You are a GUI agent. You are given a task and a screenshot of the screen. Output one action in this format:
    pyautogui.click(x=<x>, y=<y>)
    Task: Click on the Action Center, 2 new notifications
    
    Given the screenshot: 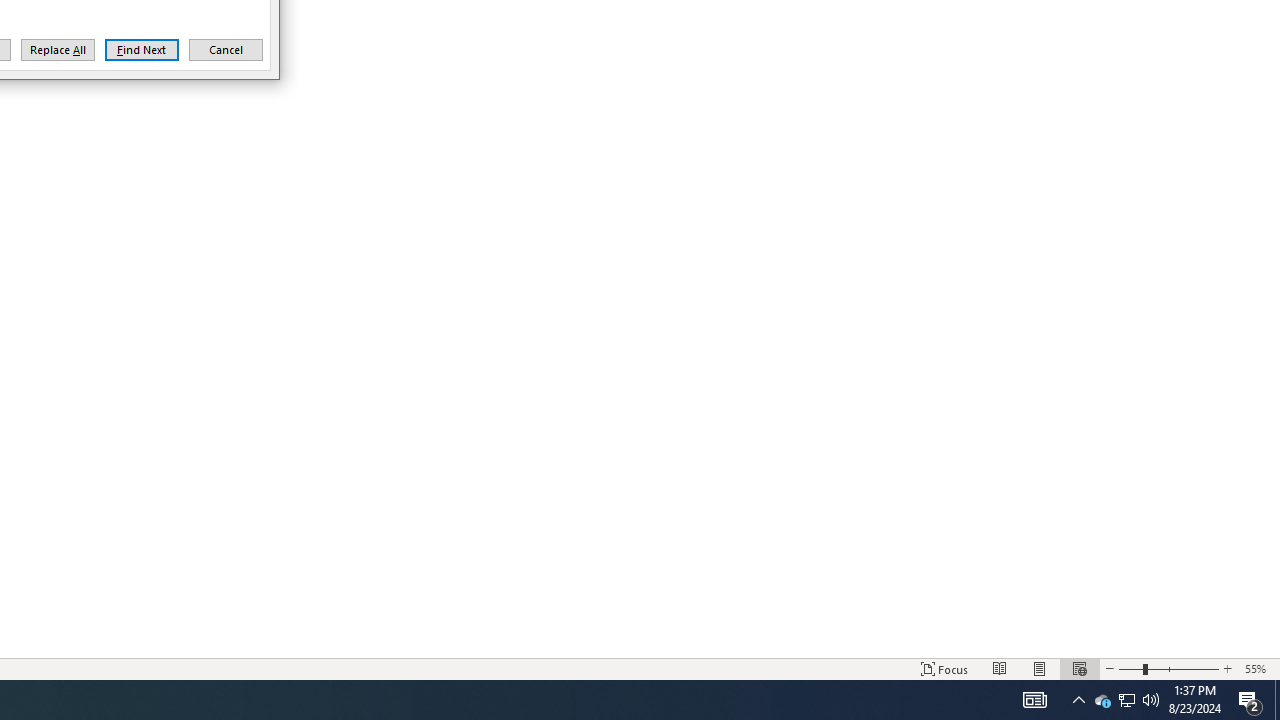 What is the action you would take?
    pyautogui.click(x=1250, y=700)
    